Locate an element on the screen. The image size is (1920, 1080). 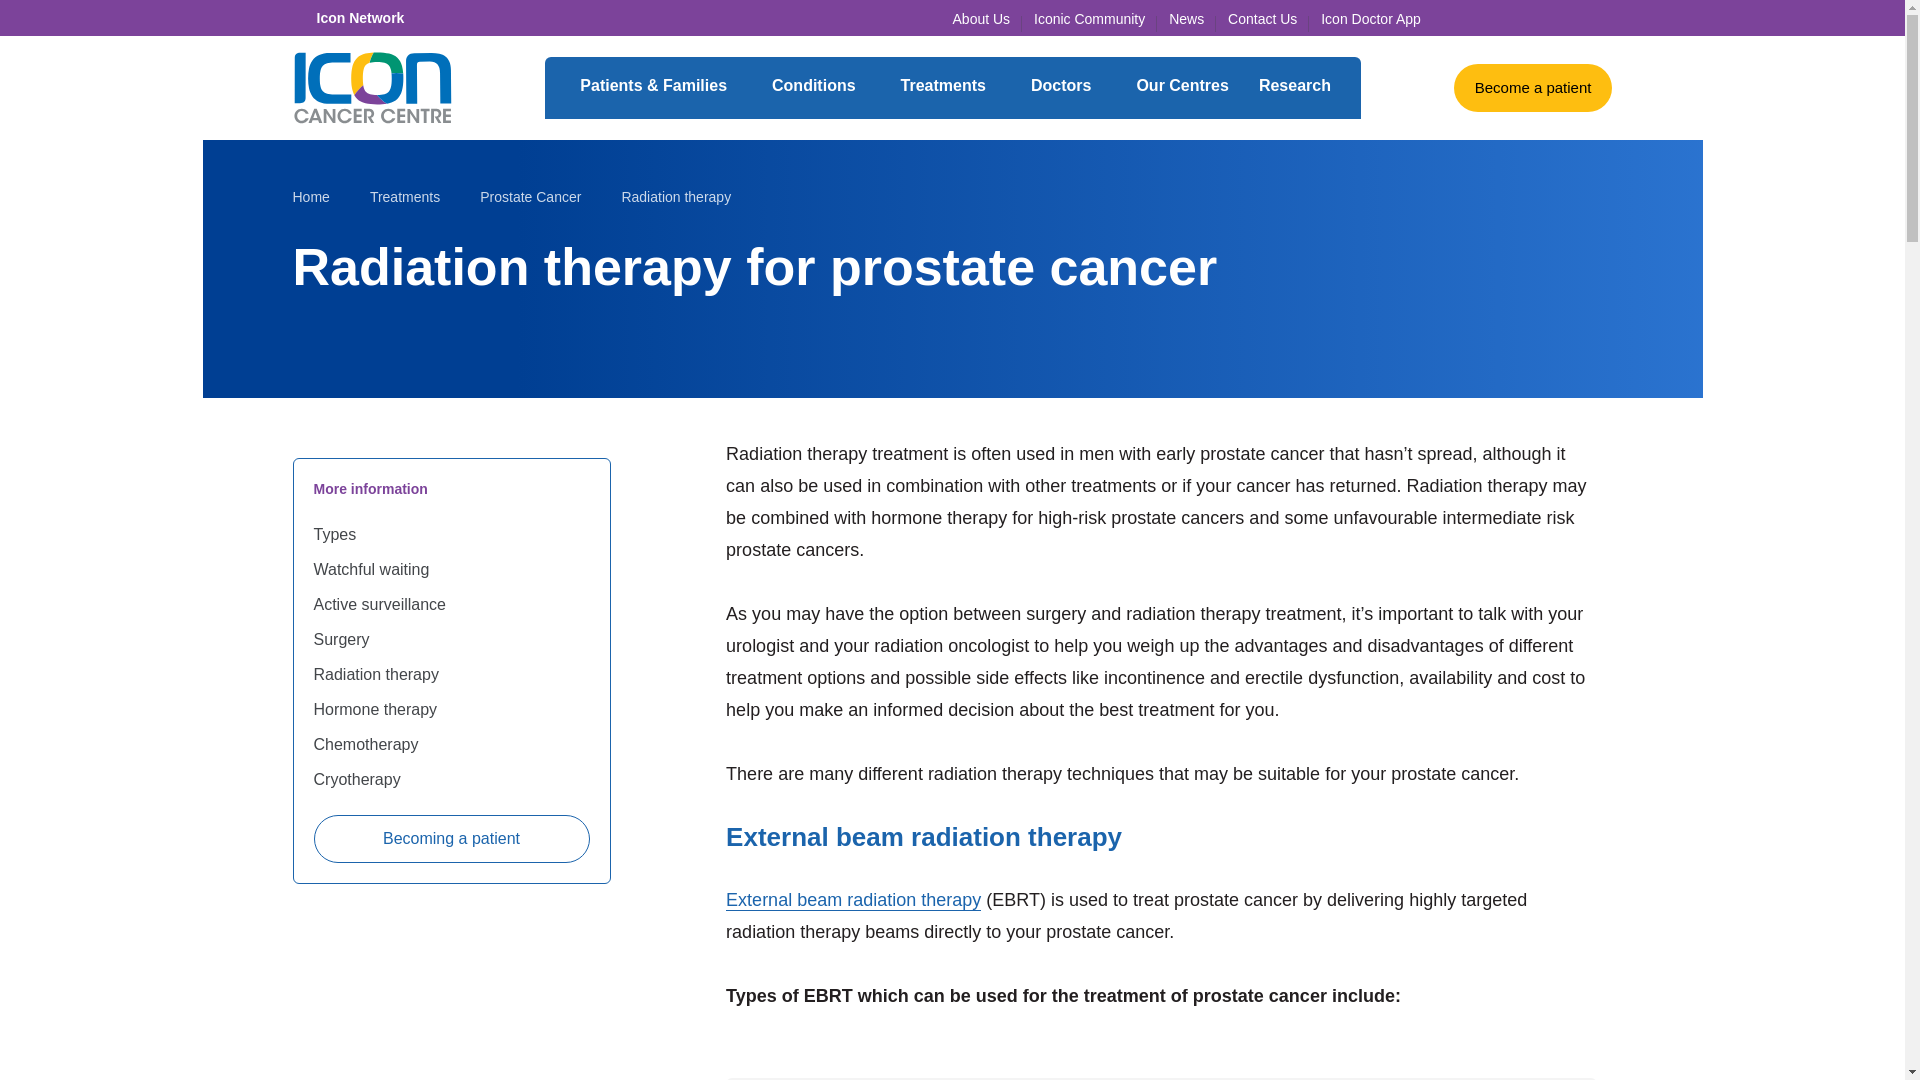
Iconic Community is located at coordinates (1089, 18).